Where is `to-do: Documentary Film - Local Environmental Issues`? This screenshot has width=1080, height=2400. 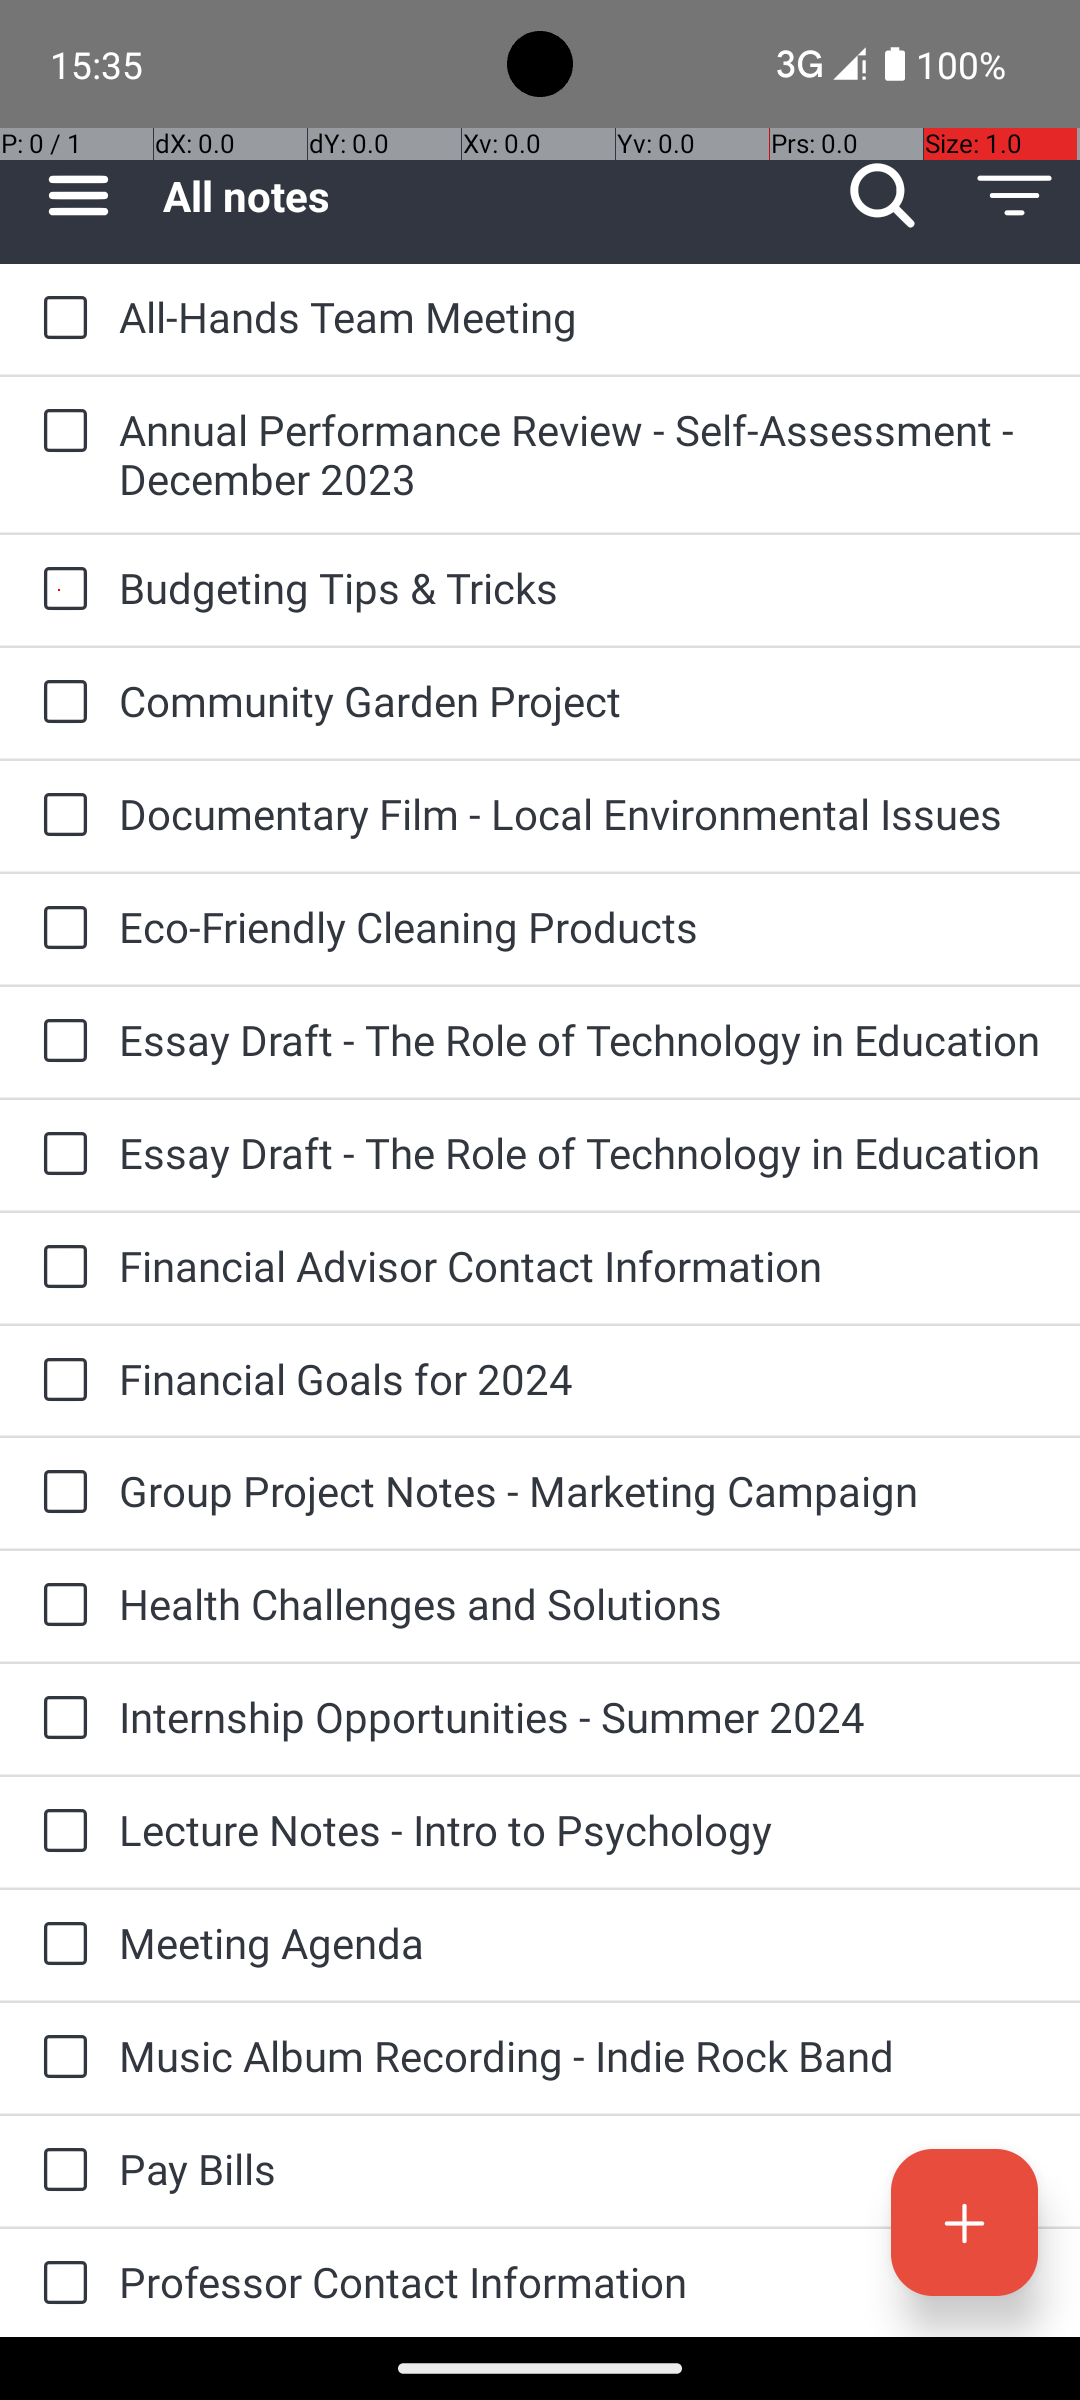
to-do: Documentary Film - Local Environmental Issues is located at coordinates (60, 816).